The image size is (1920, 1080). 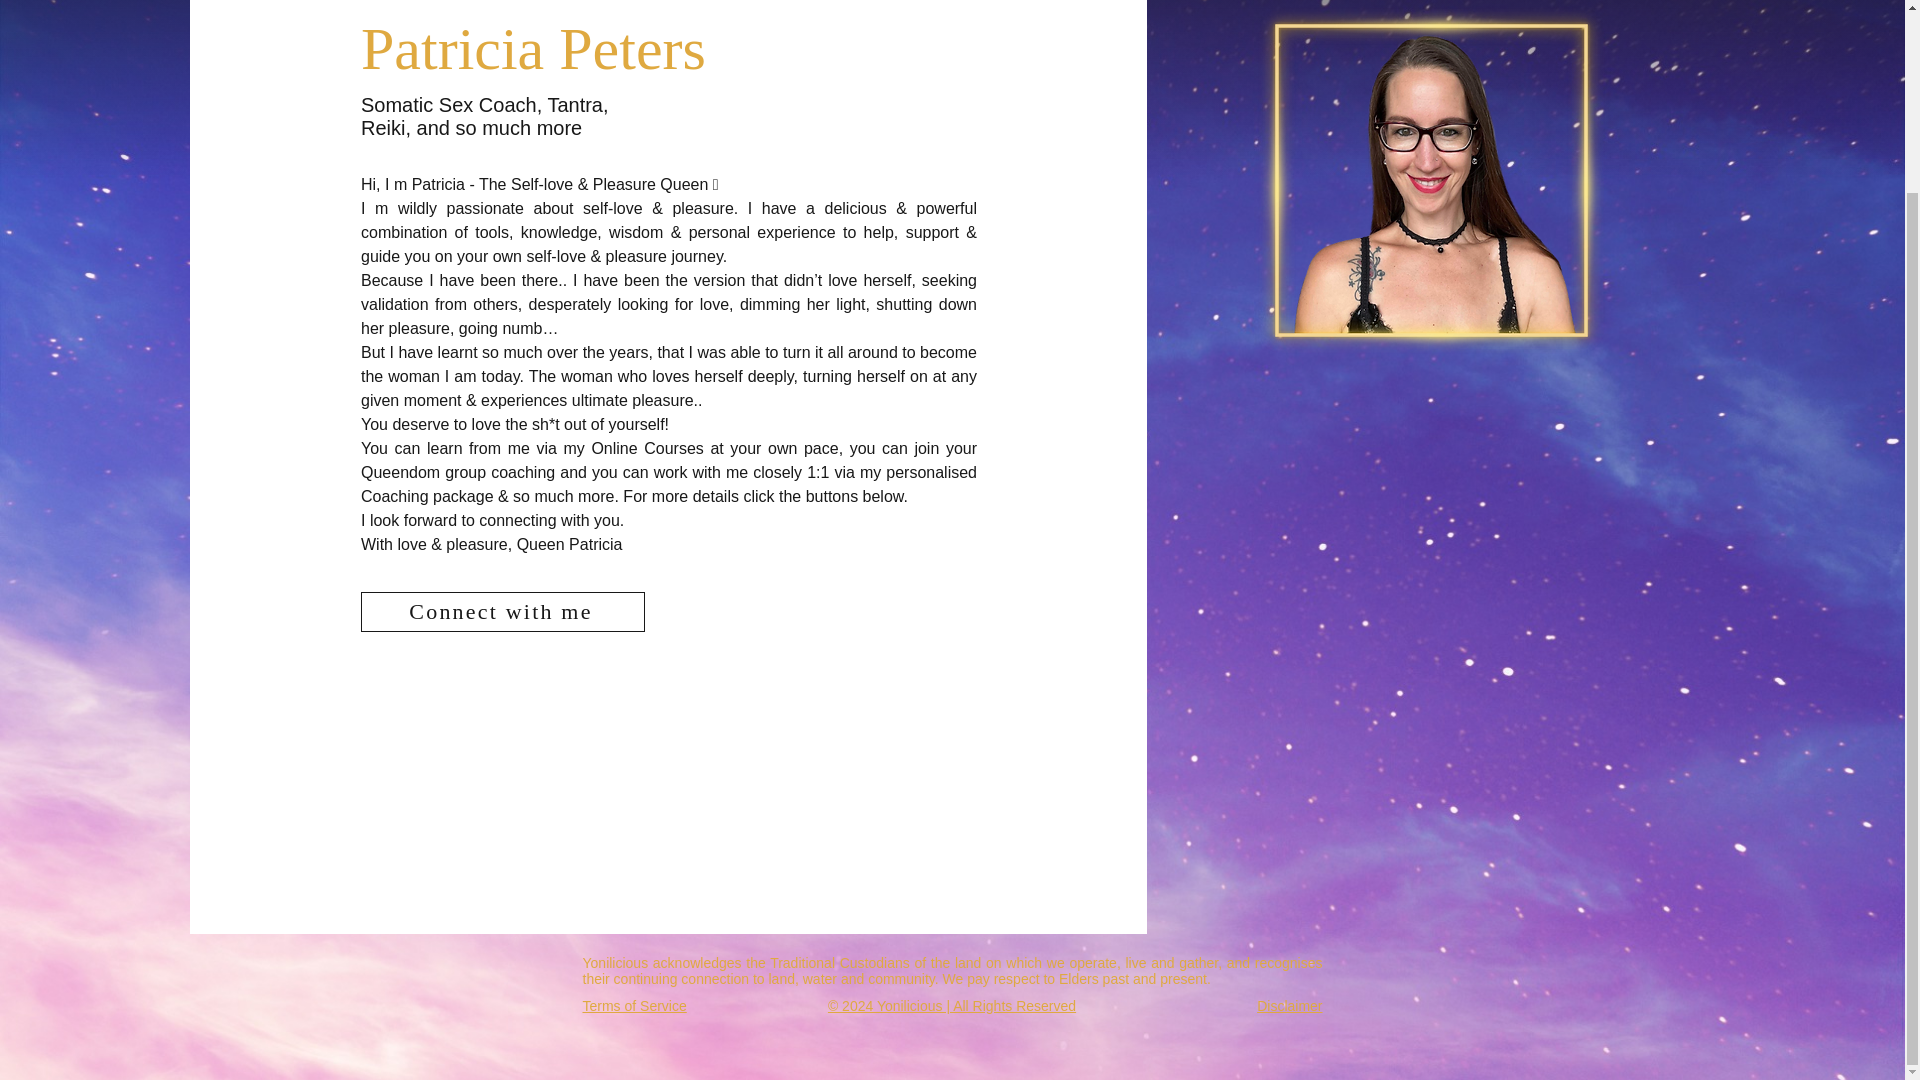 I want to click on Connect with me, so click(x=502, y=611).